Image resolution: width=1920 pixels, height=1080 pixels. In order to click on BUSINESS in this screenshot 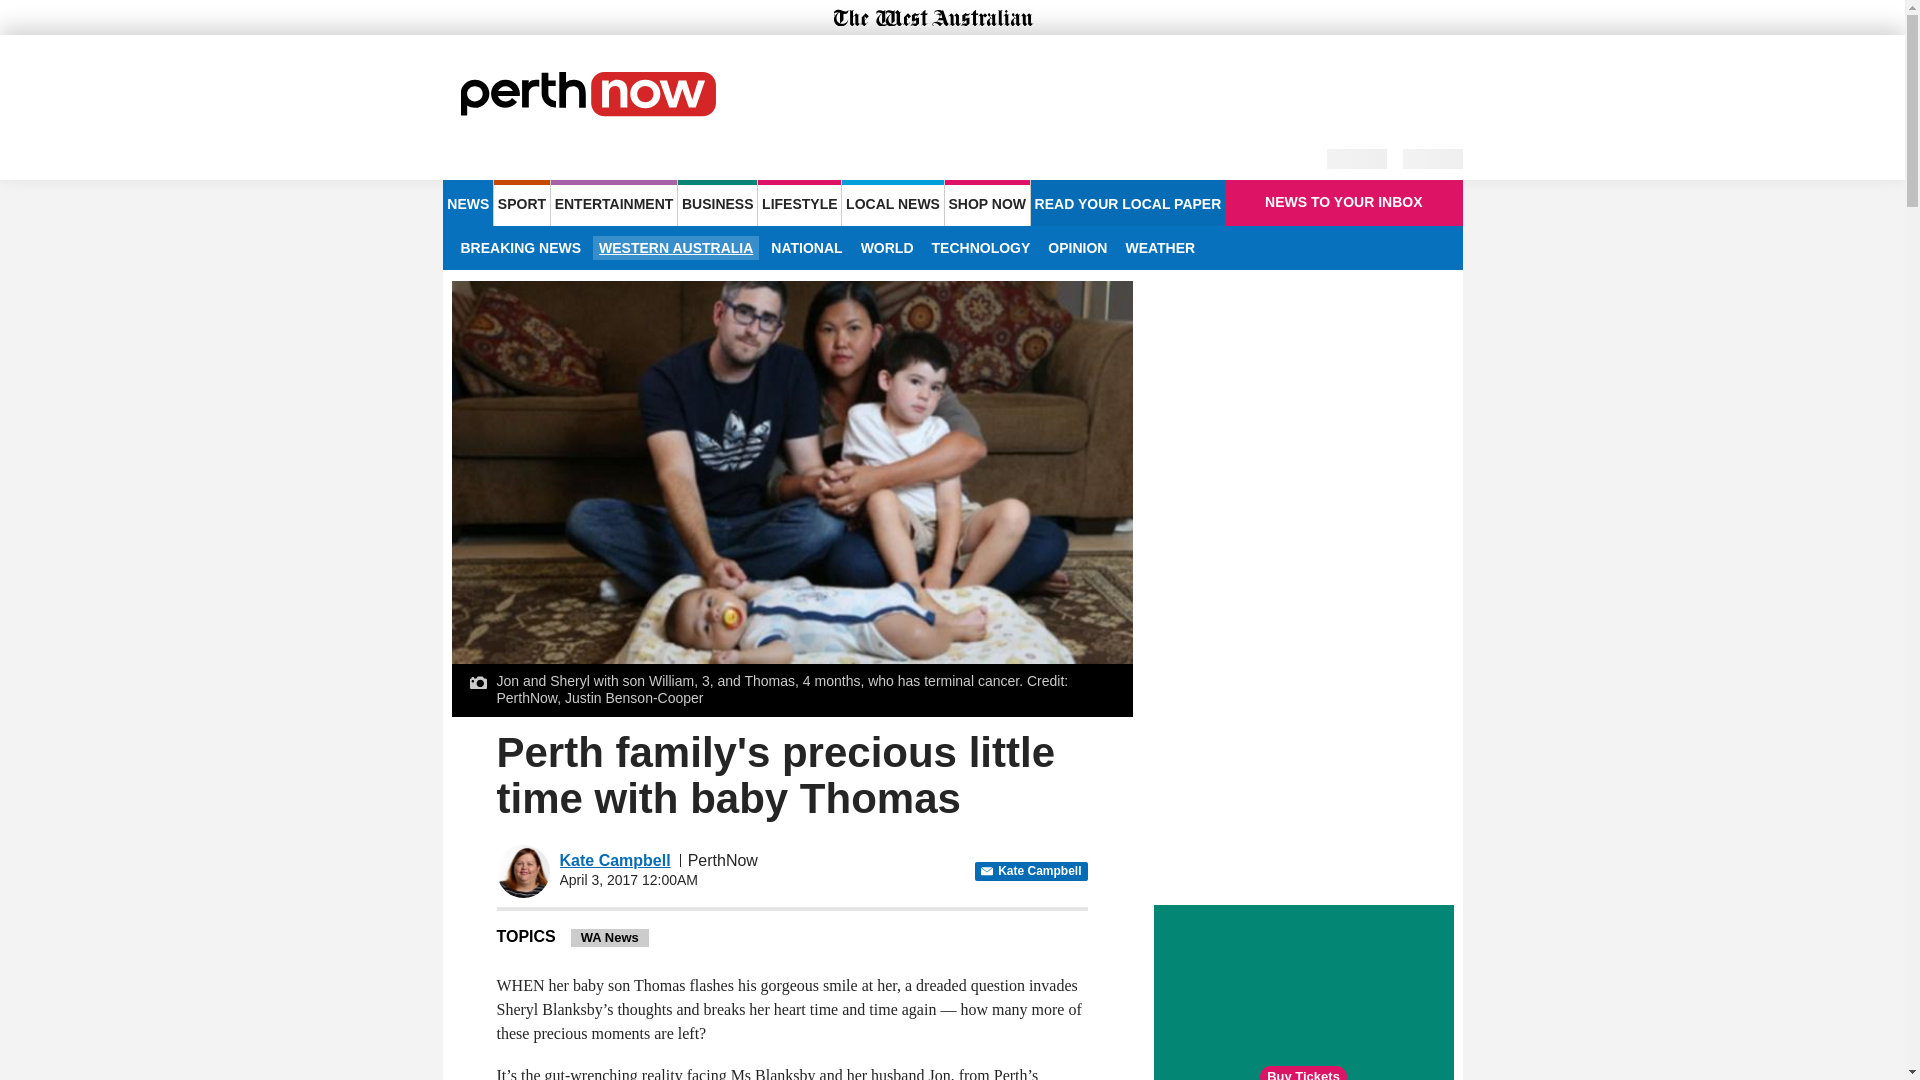, I will do `click(716, 202)`.